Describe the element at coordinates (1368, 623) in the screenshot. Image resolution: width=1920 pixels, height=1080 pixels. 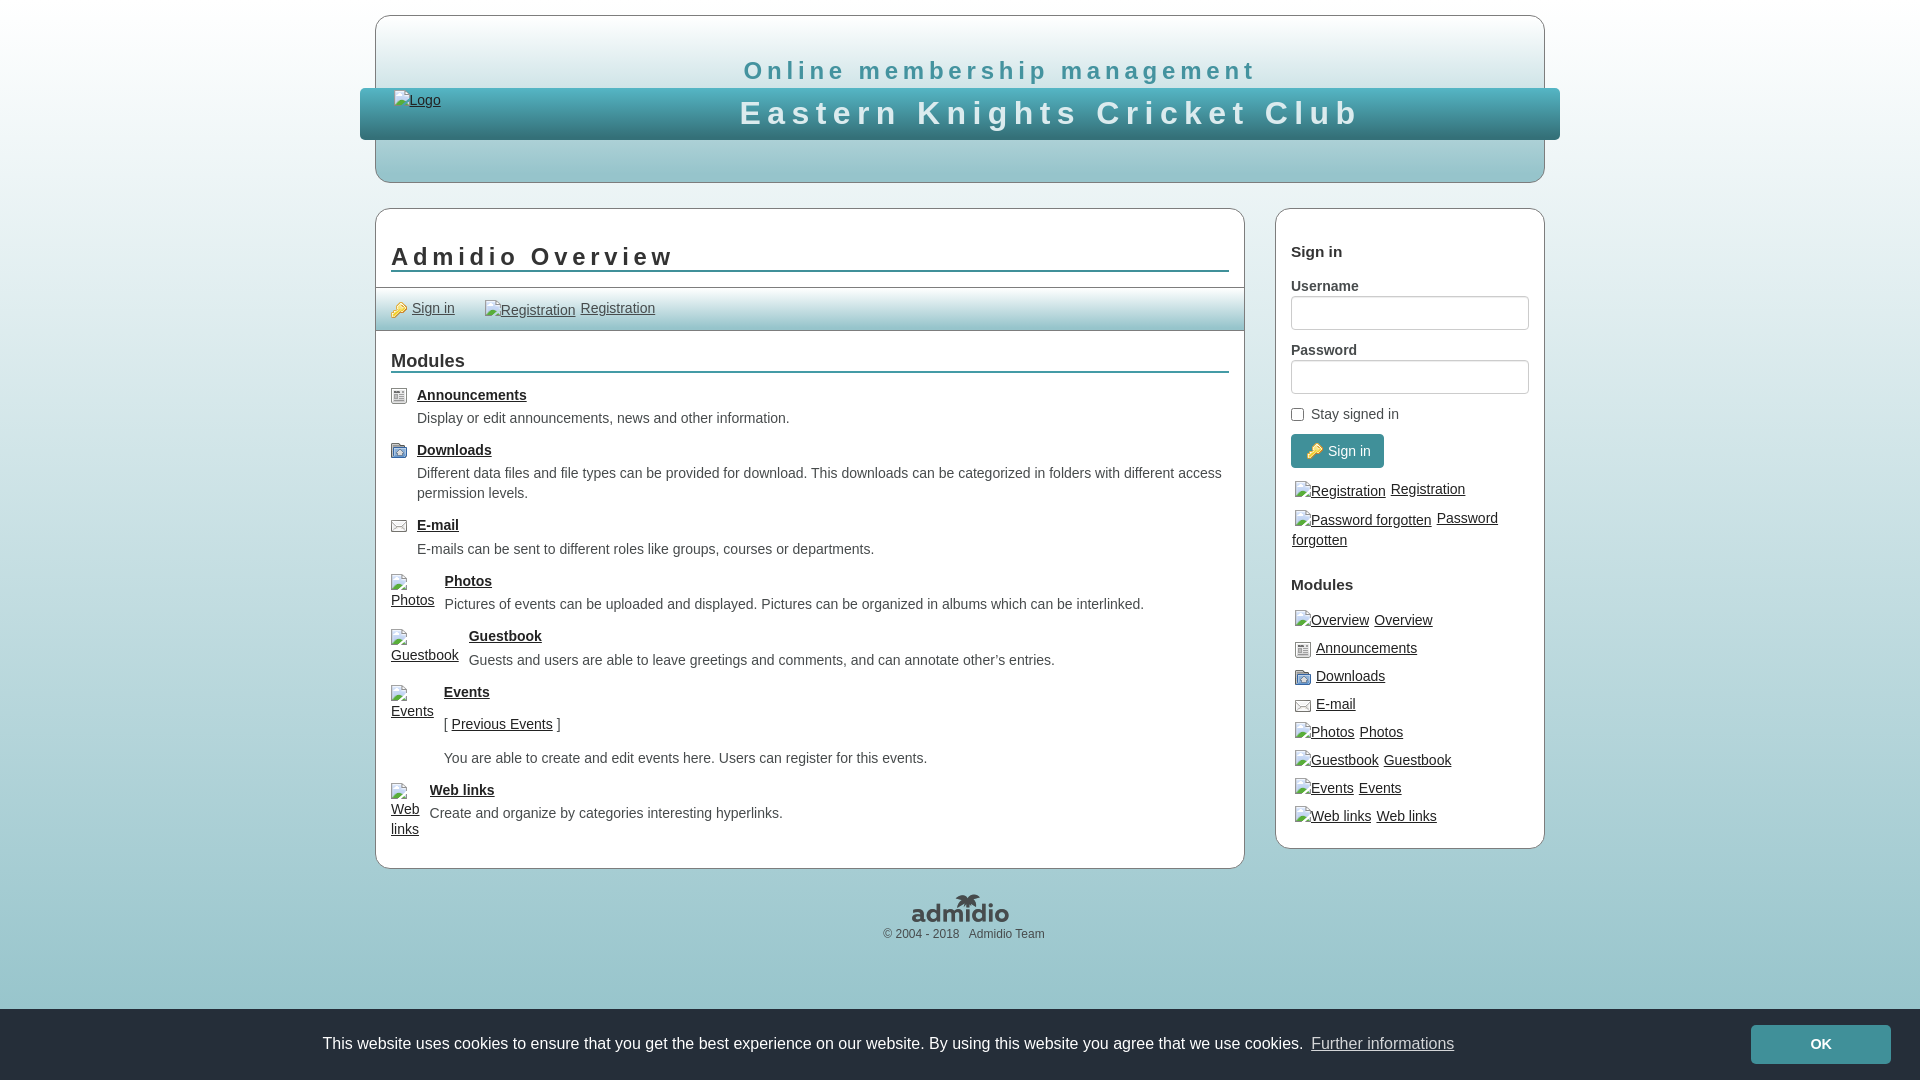
I see `Overview` at that location.